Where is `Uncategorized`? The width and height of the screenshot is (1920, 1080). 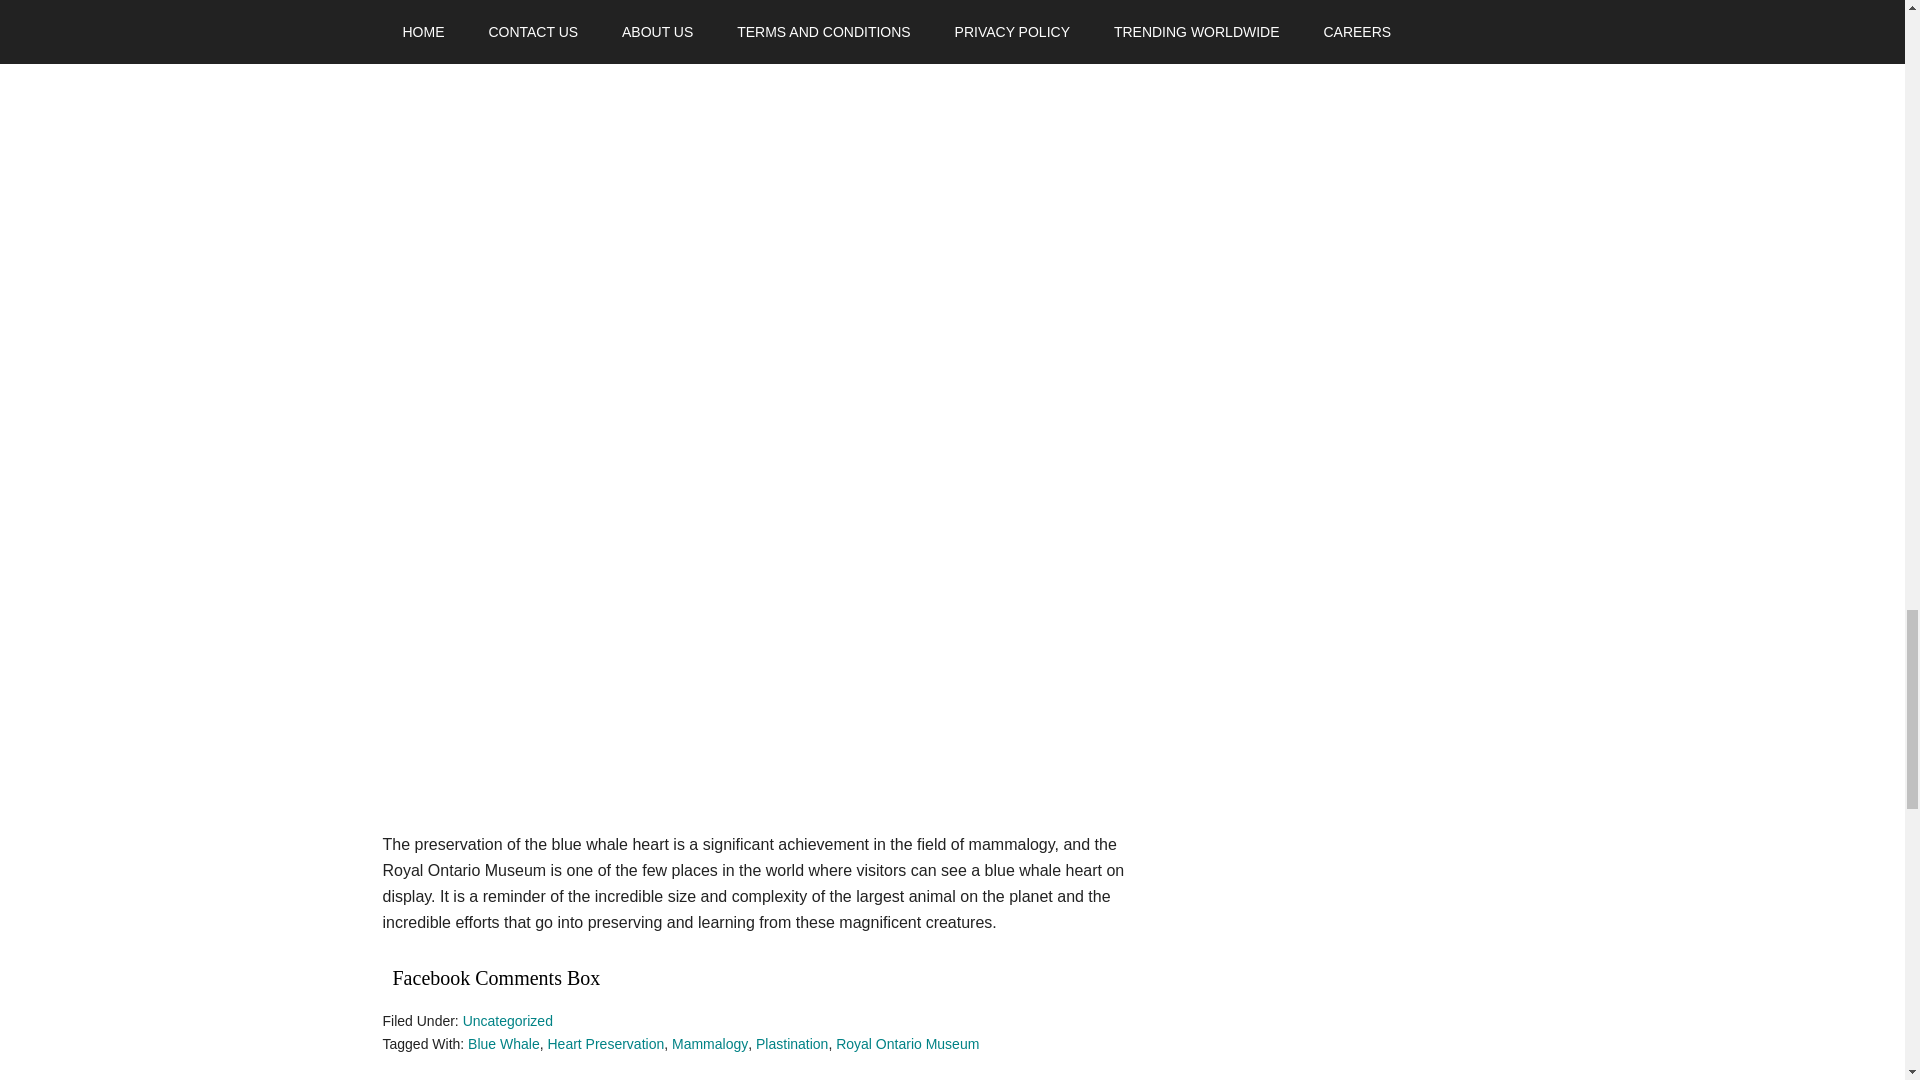
Uncategorized is located at coordinates (507, 1021).